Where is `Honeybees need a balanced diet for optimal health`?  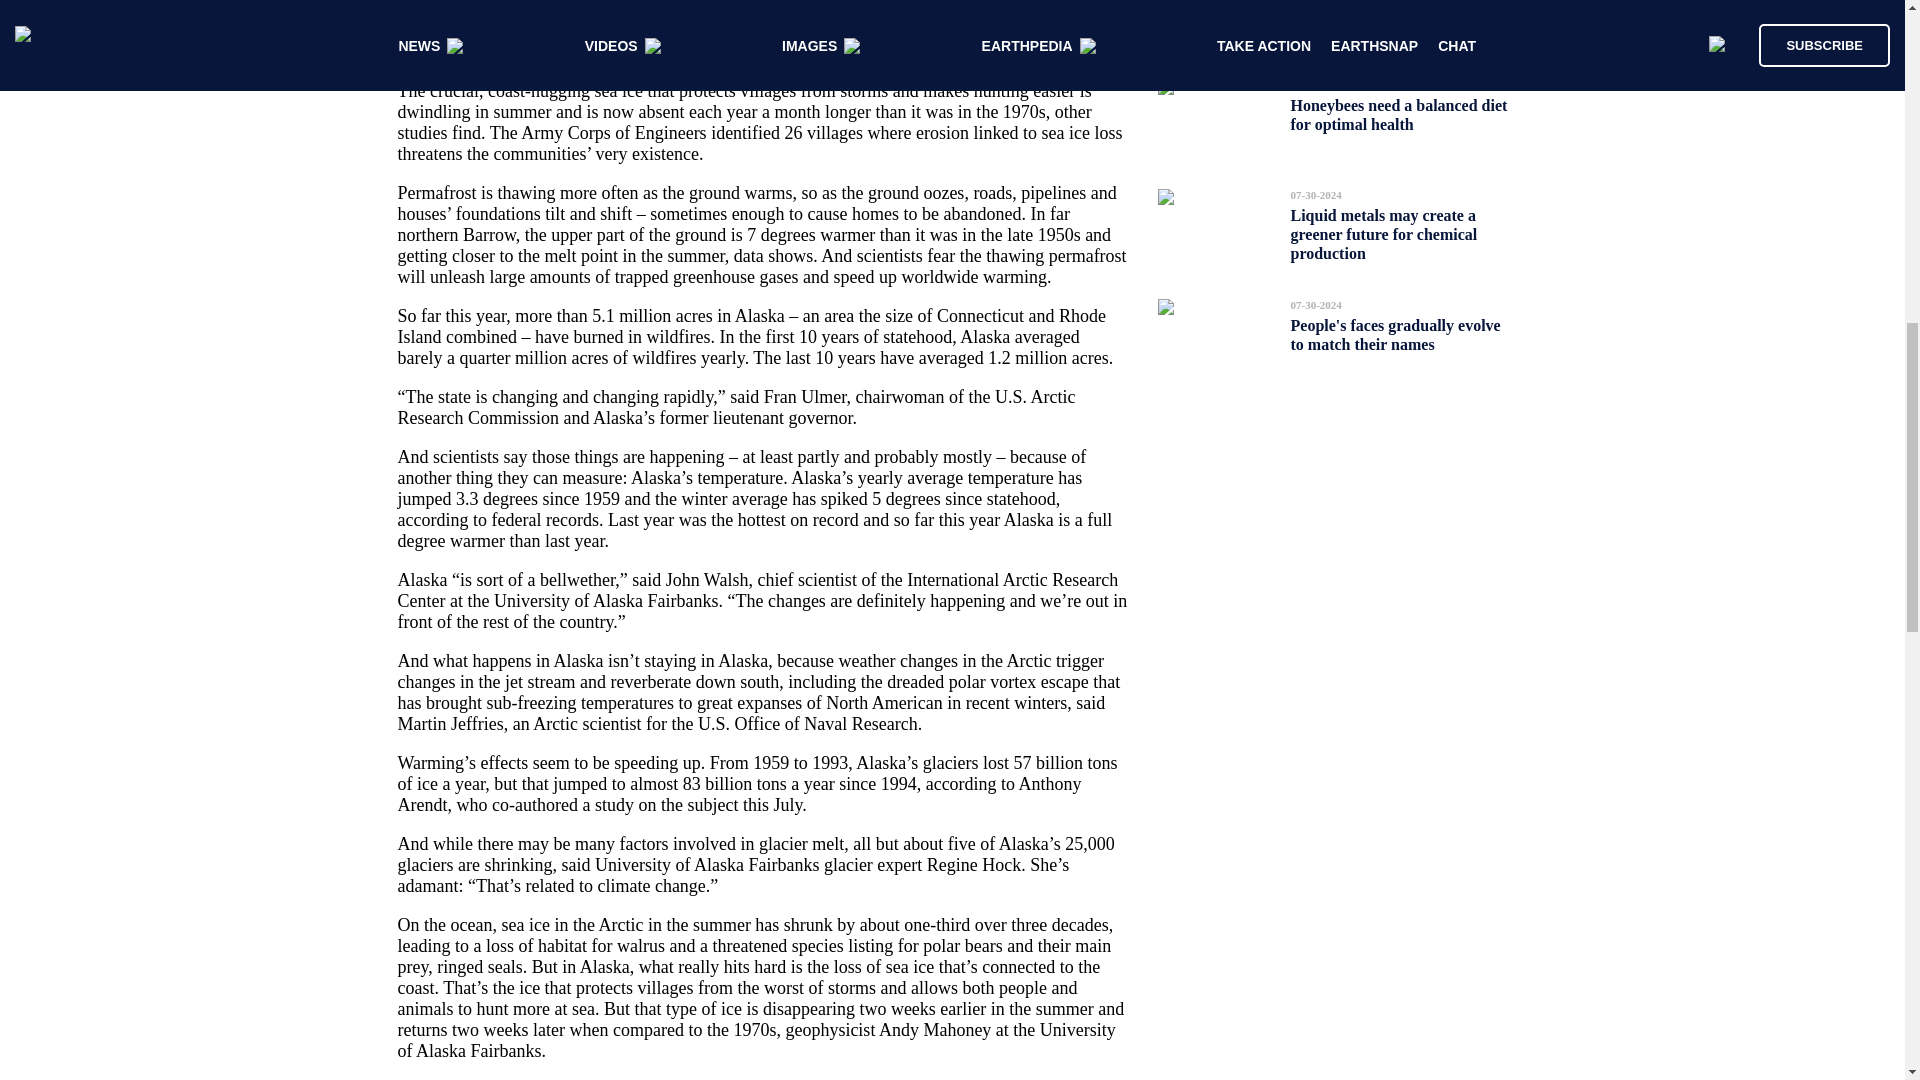 Honeybees need a balanced diet for optimal health is located at coordinates (1398, 114).